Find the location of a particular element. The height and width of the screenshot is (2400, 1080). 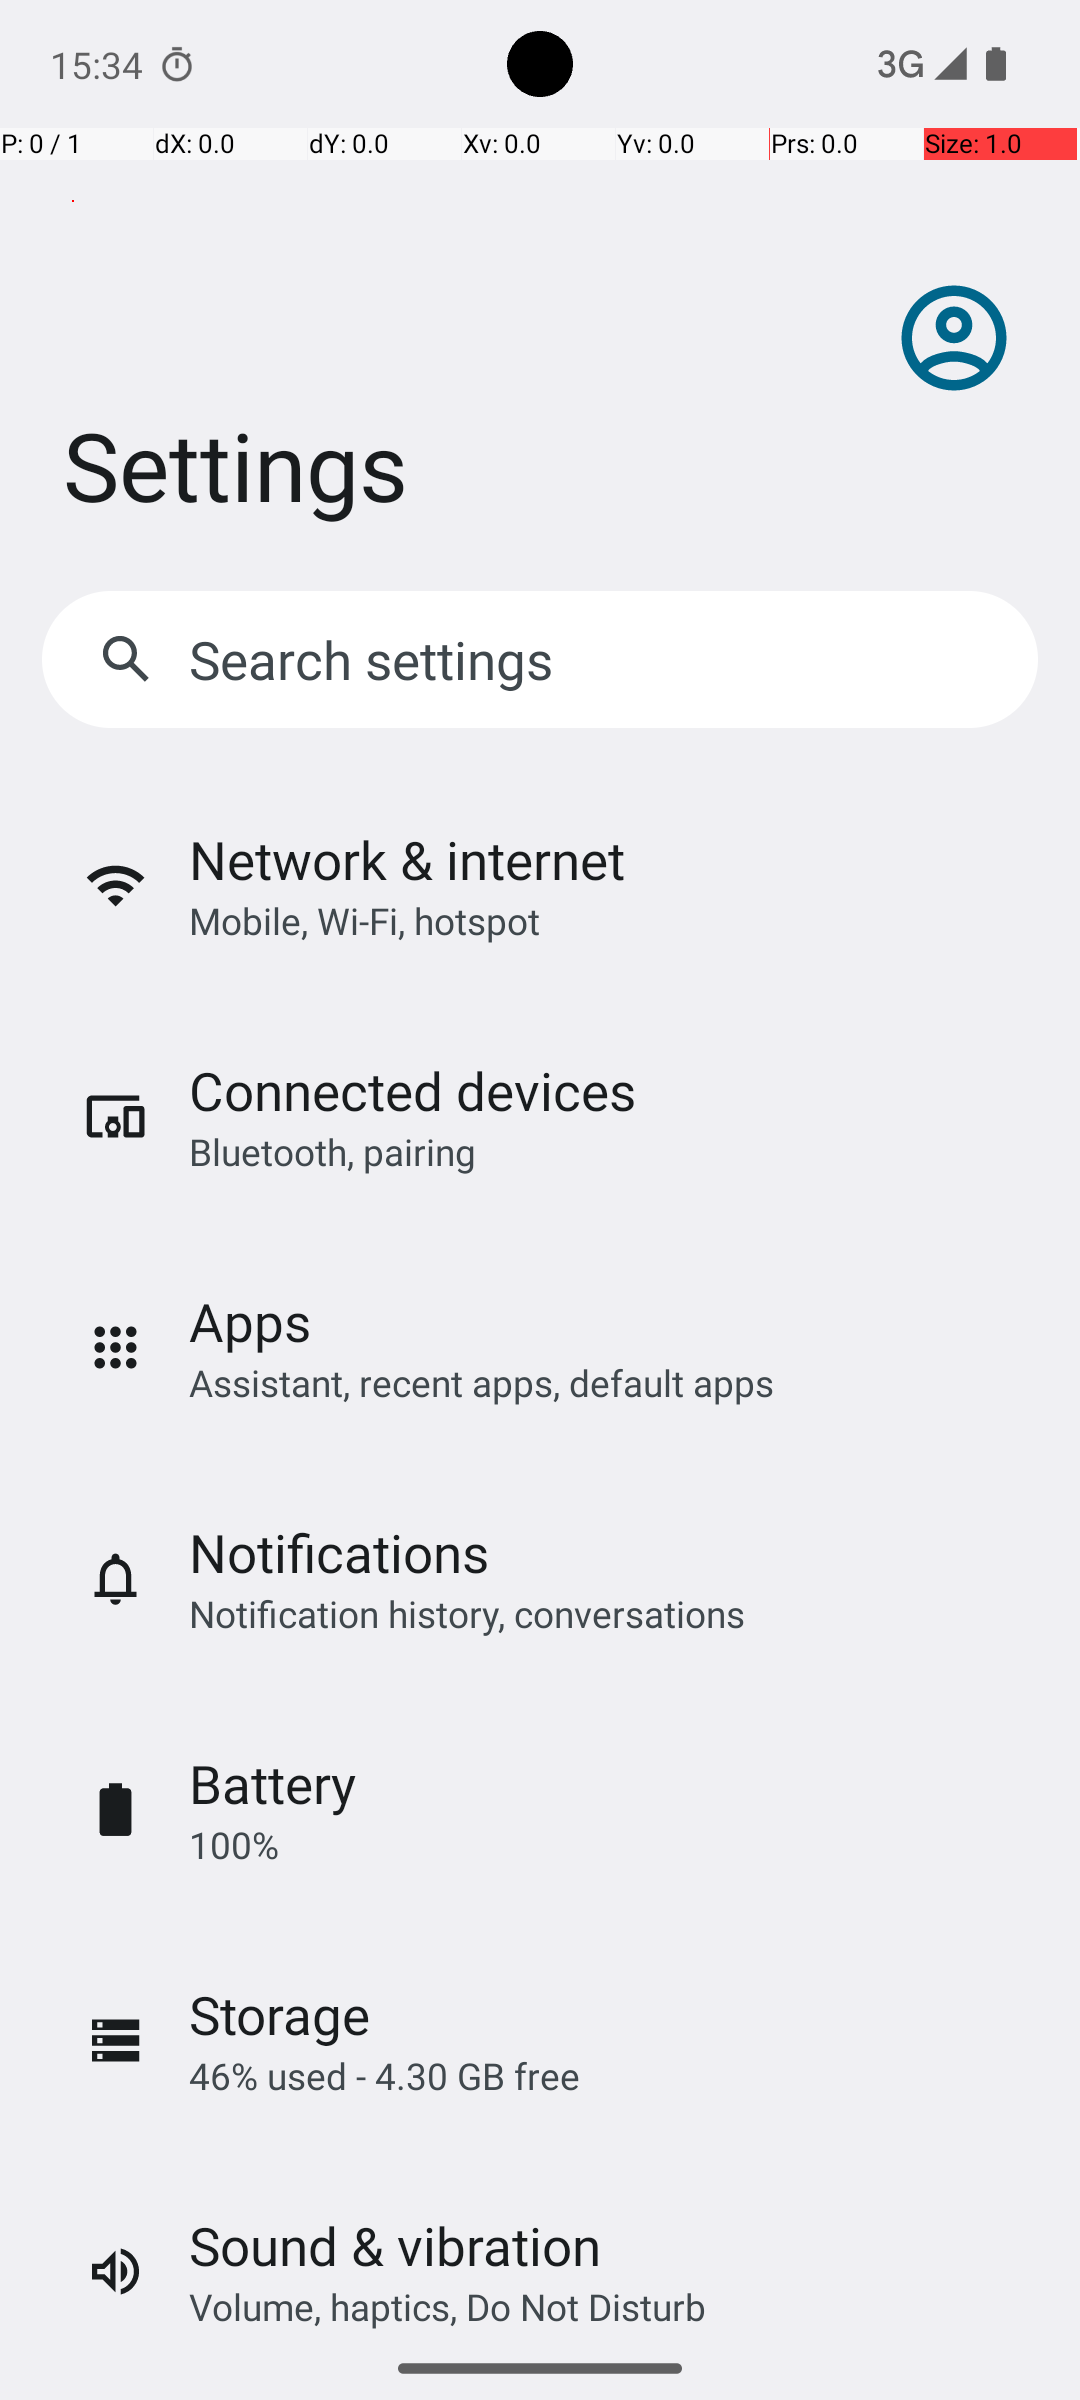

46% used - 4.30 GB free is located at coordinates (384, 2076).